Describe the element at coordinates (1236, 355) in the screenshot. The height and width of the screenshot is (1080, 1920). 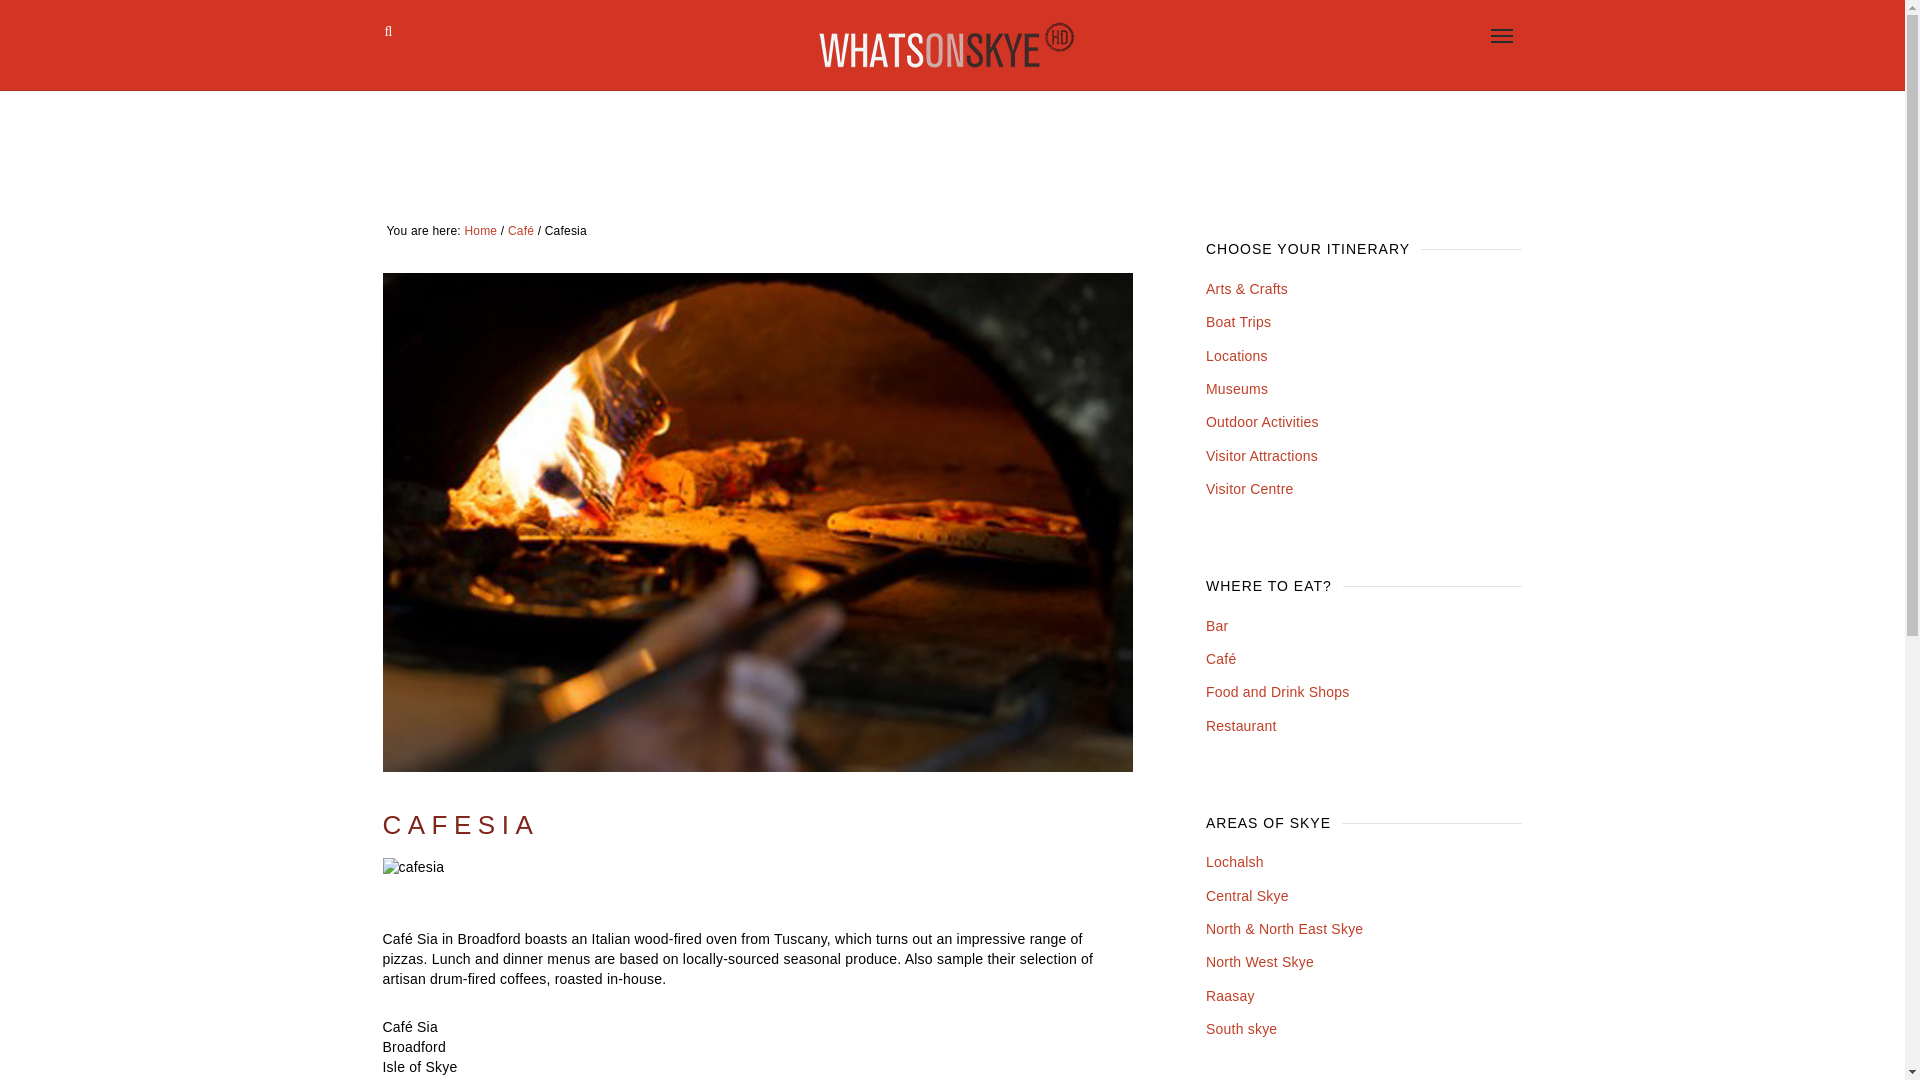
I see `Locations` at that location.